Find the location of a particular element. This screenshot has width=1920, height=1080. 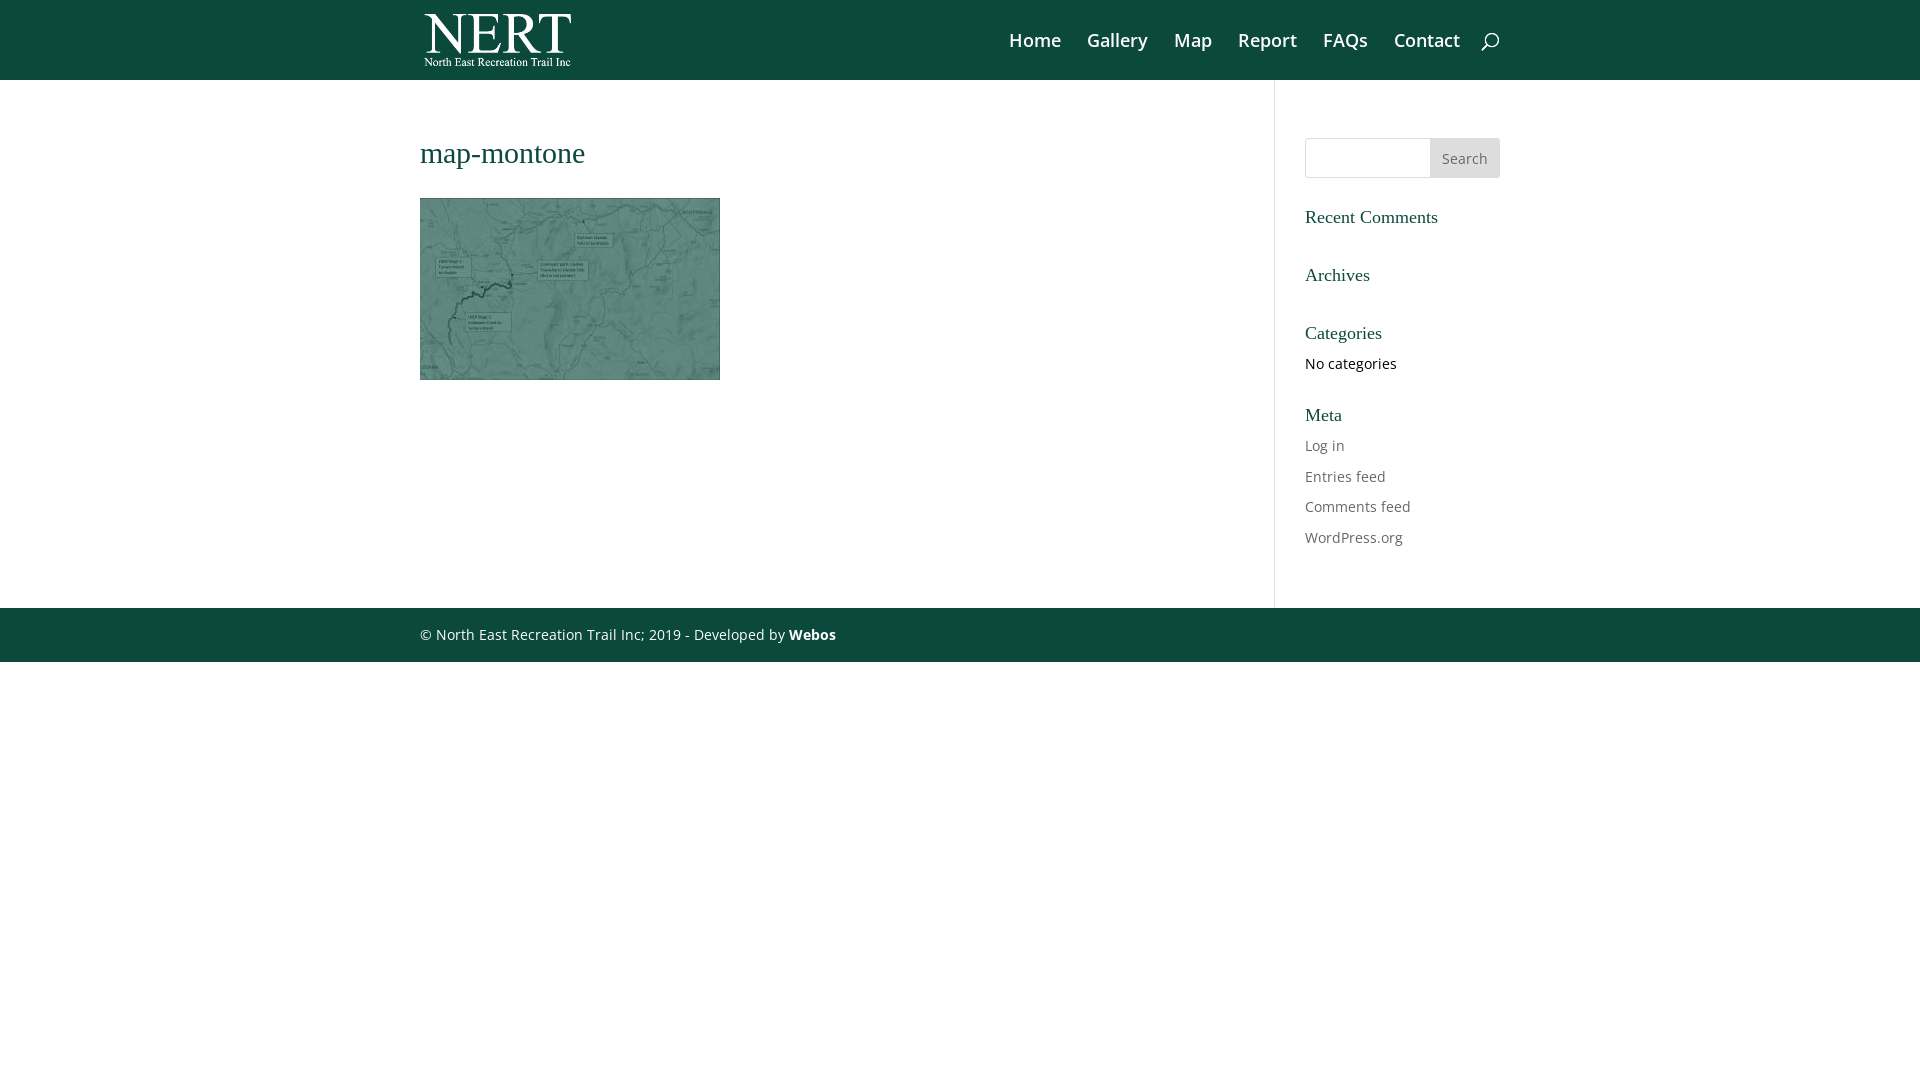

Comments feed is located at coordinates (1358, 506).